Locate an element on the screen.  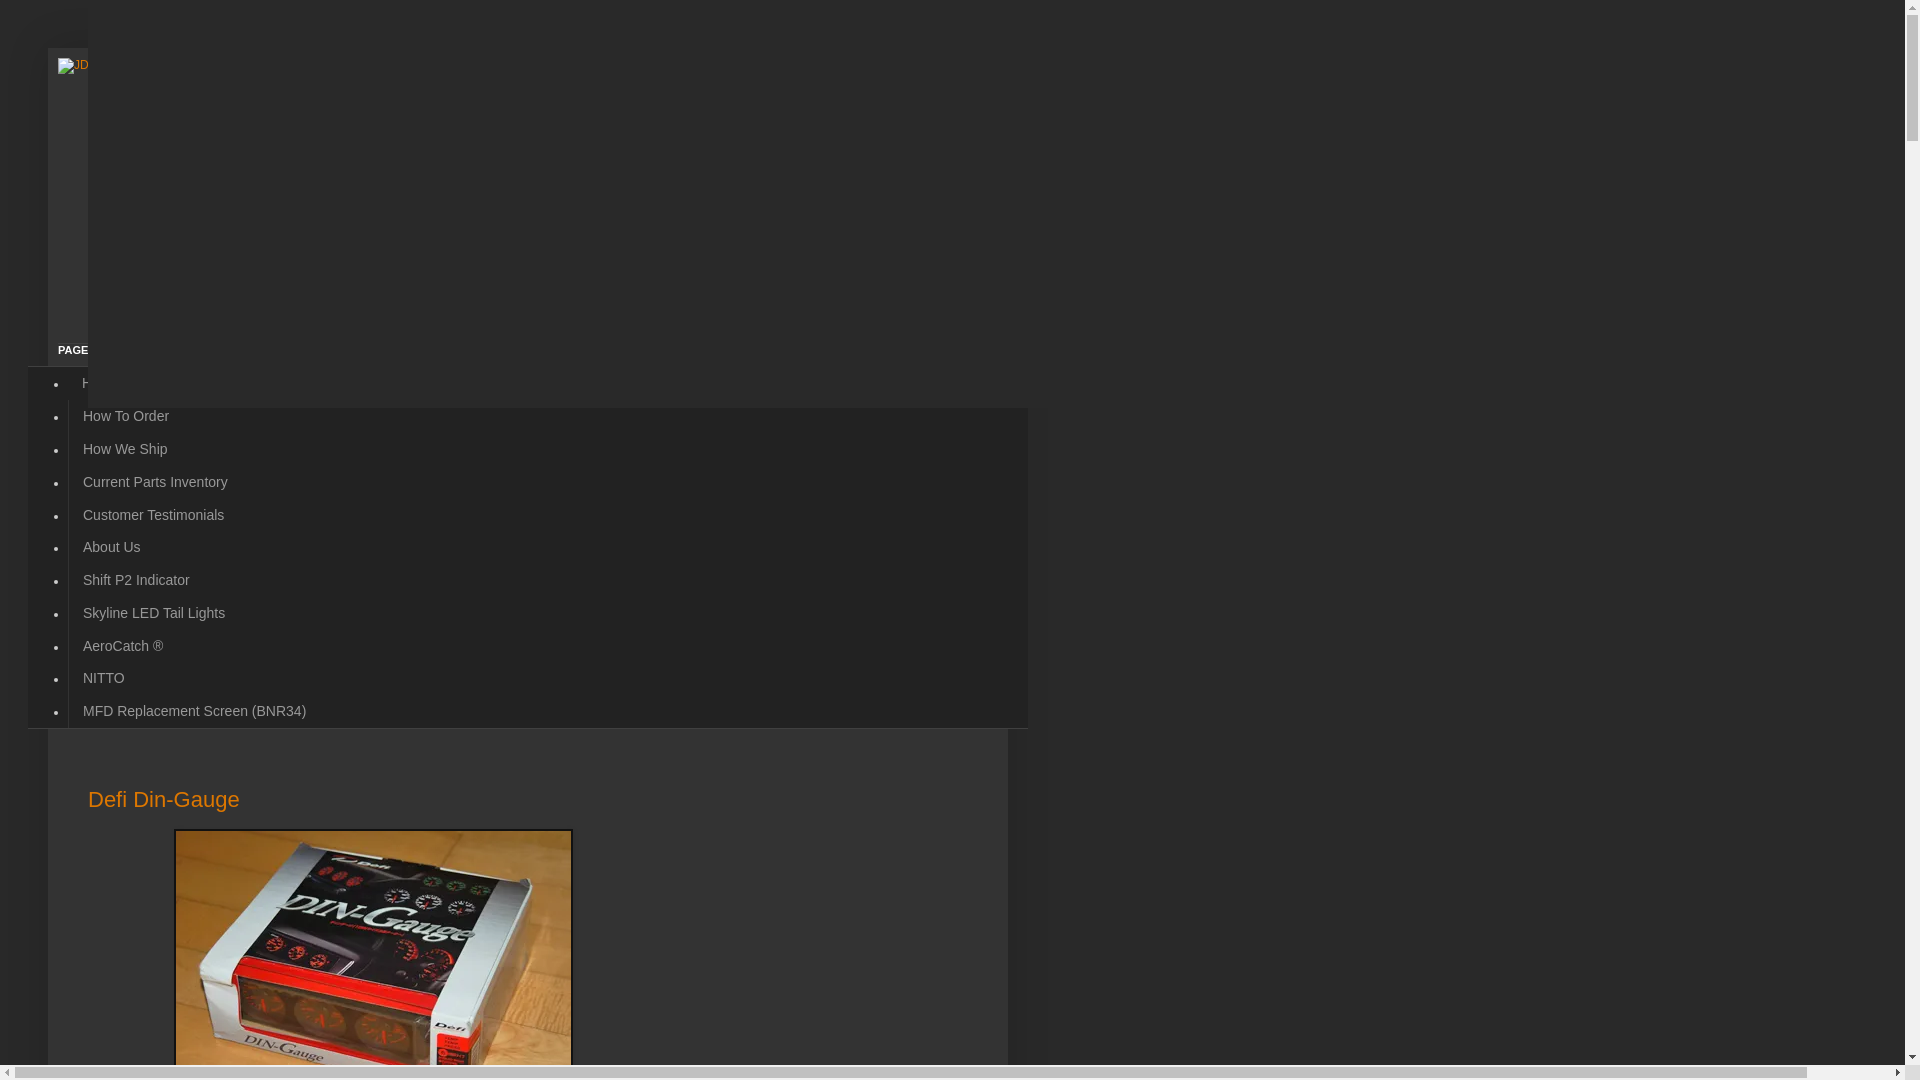
NITTO is located at coordinates (102, 678).